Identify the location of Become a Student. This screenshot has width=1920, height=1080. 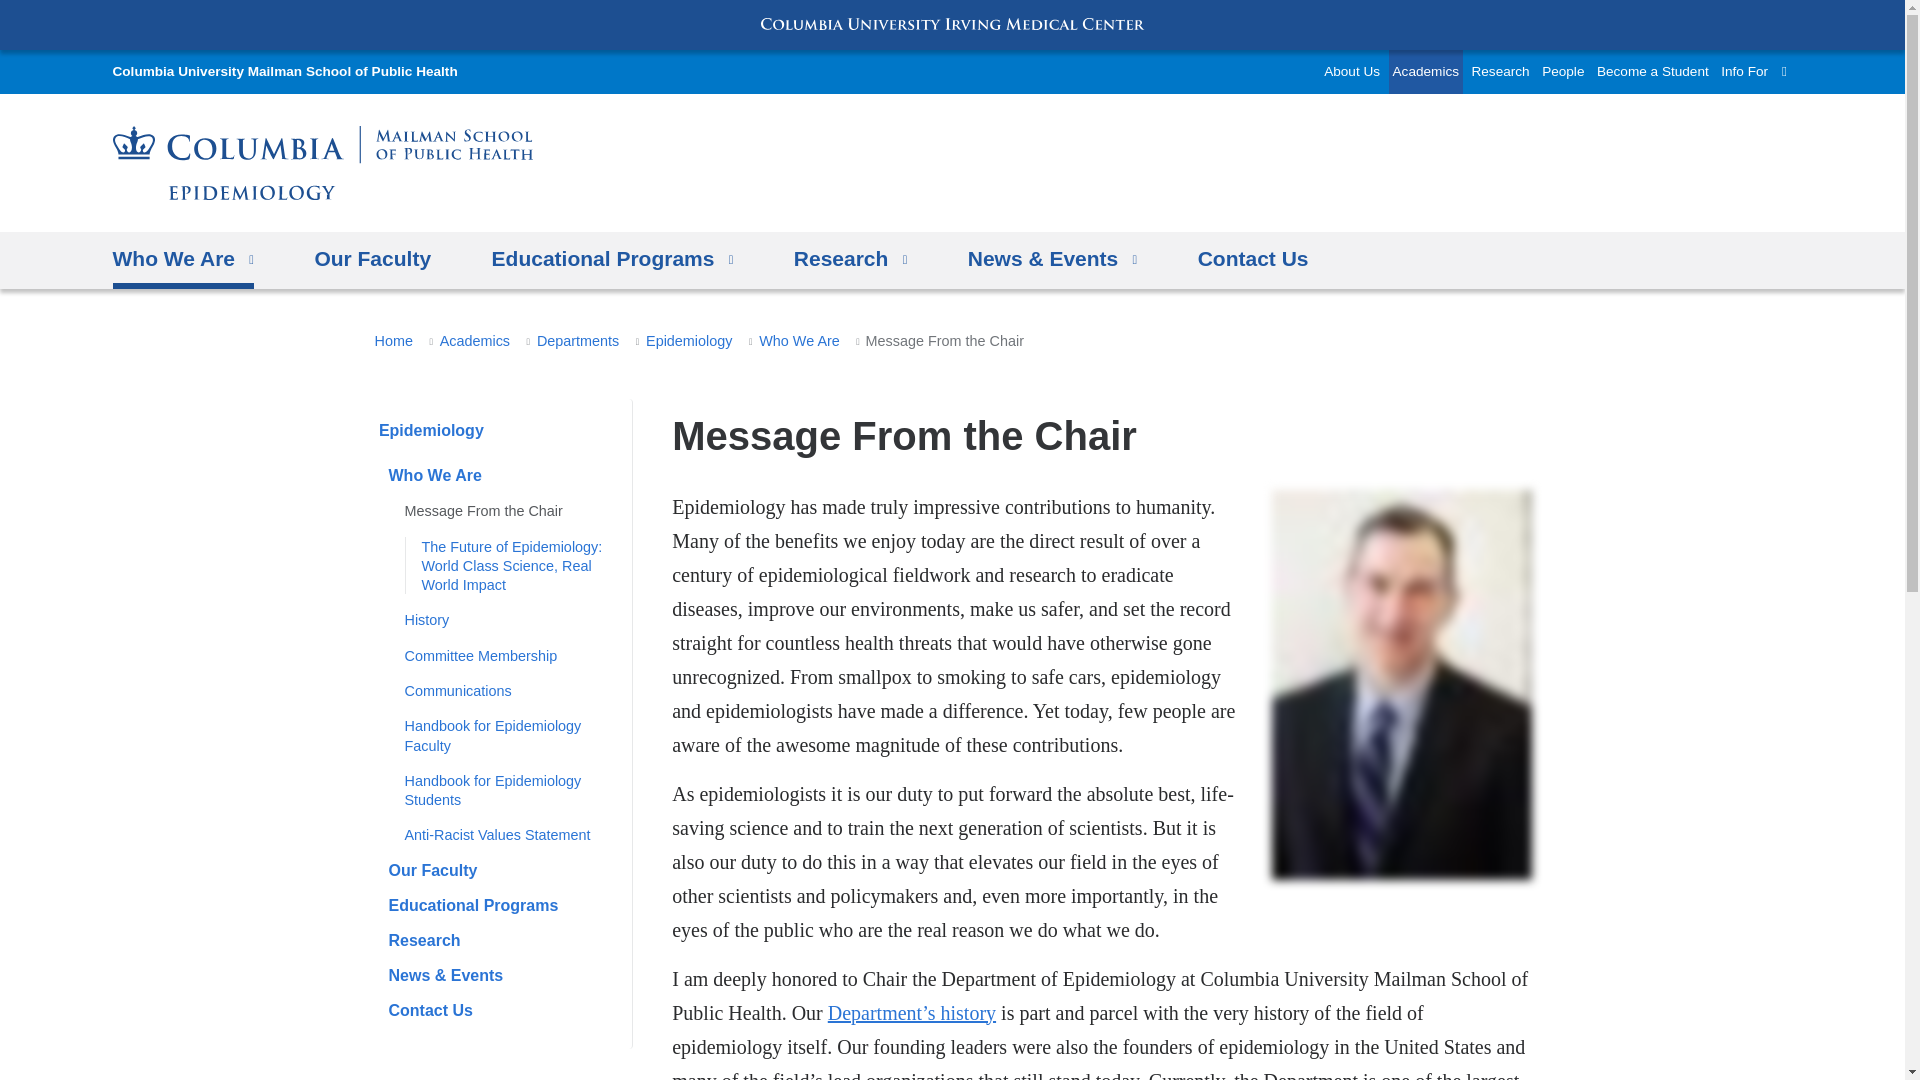
(1652, 71).